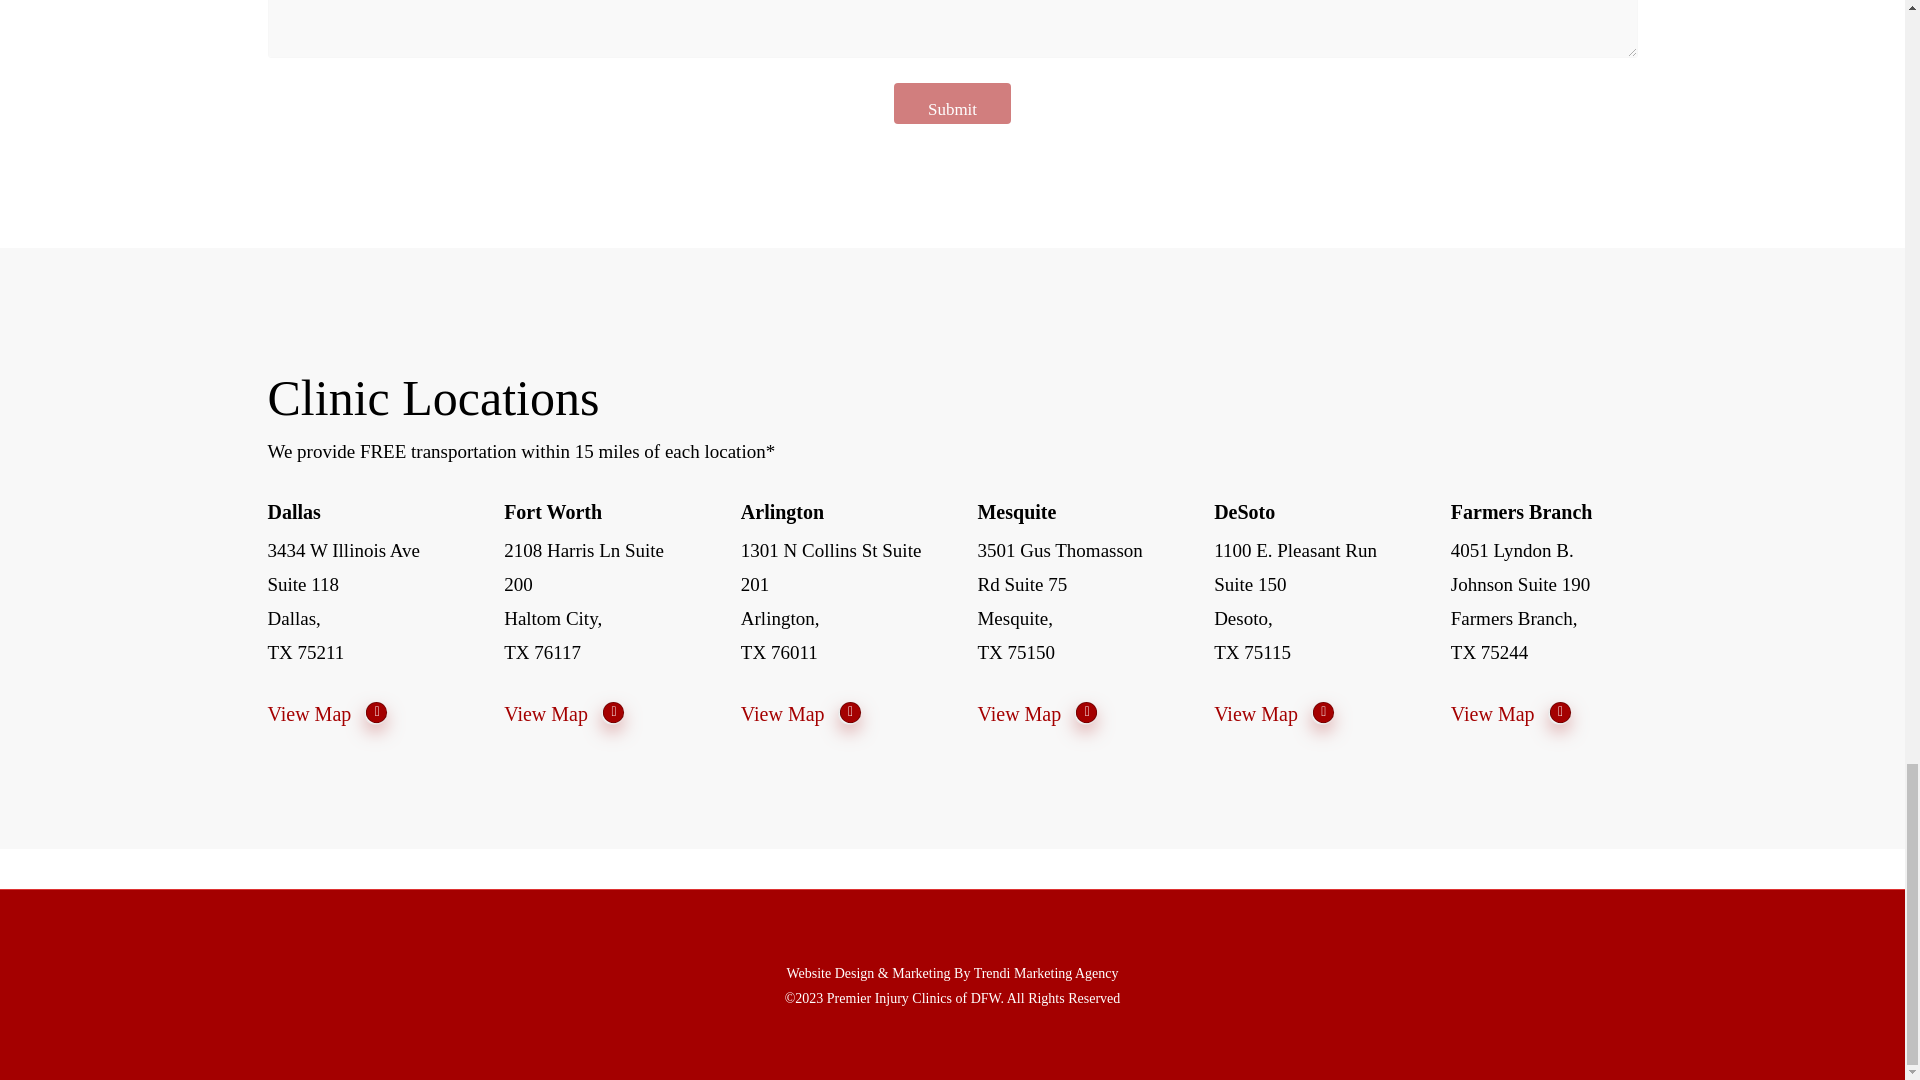 This screenshot has width=1920, height=1080. I want to click on View Map, so click(564, 714).